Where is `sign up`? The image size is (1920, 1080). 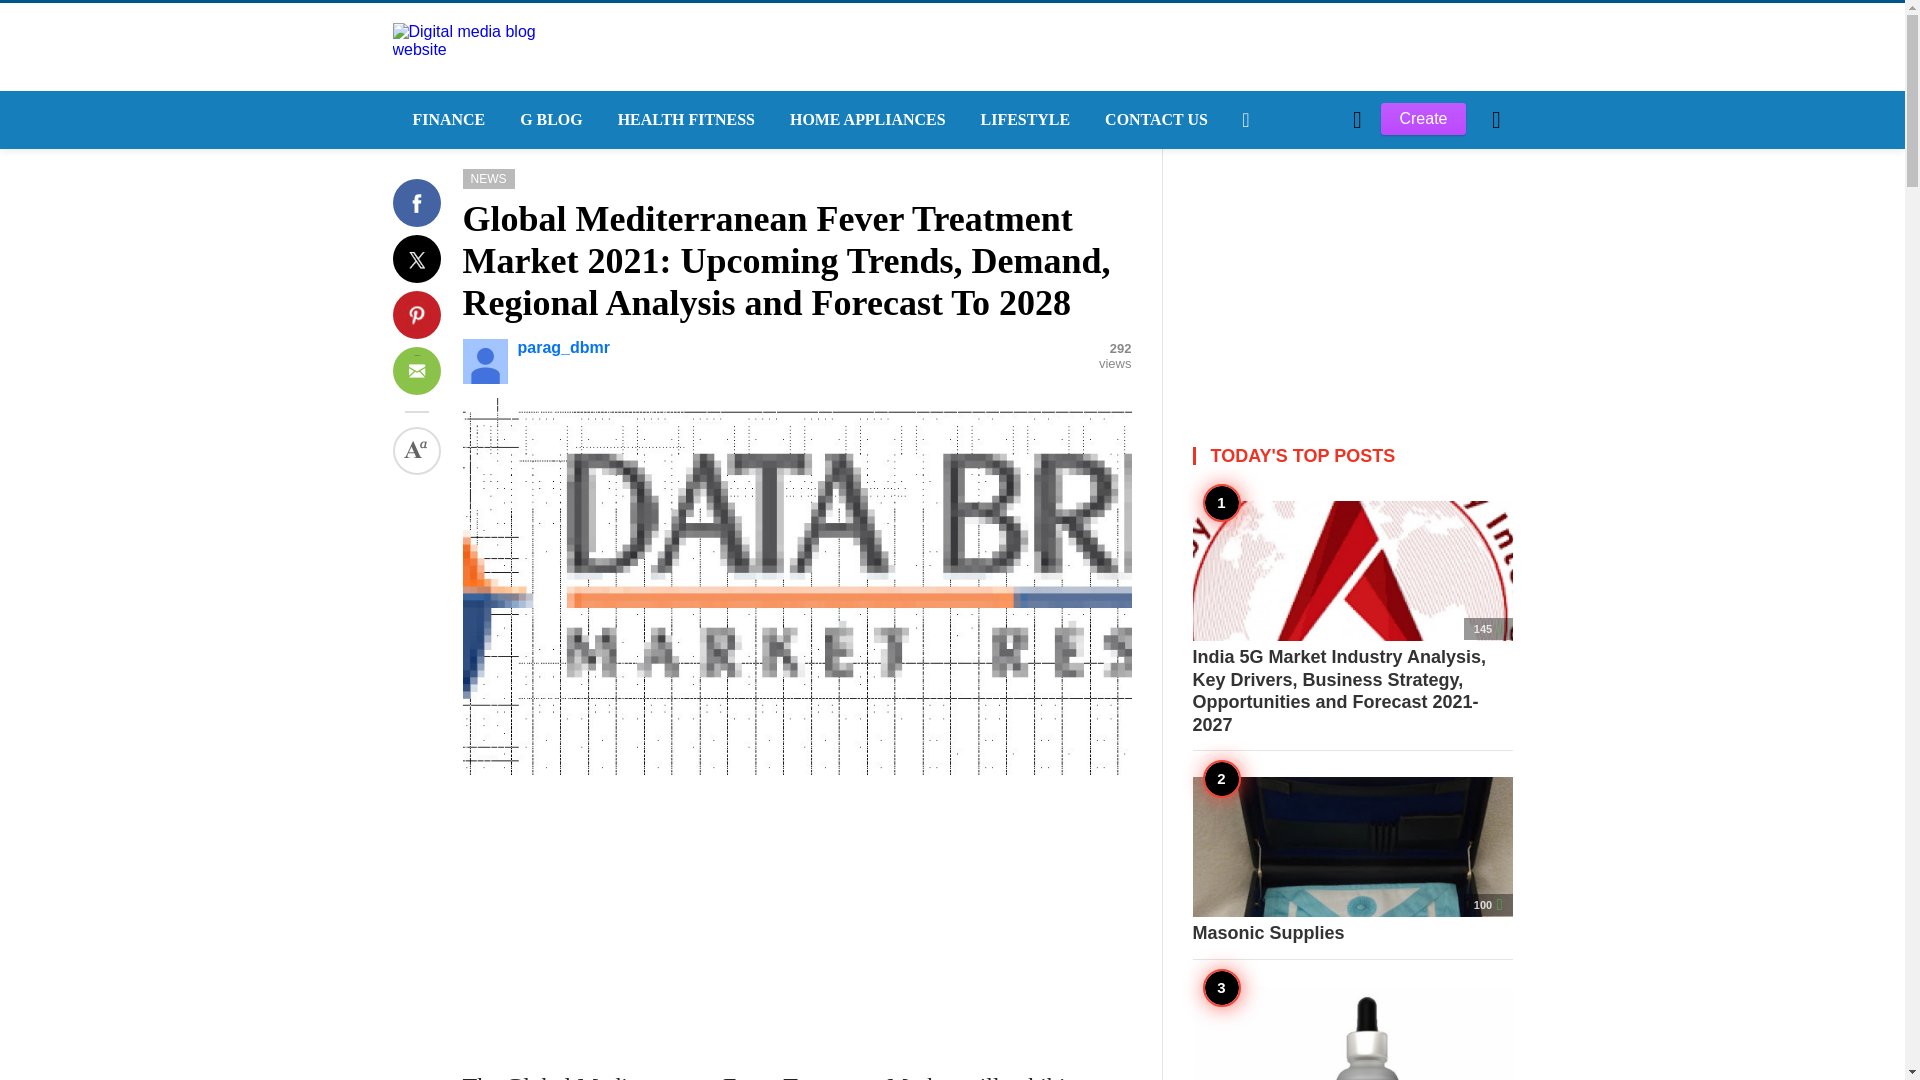
sign up is located at coordinates (1272, 458).